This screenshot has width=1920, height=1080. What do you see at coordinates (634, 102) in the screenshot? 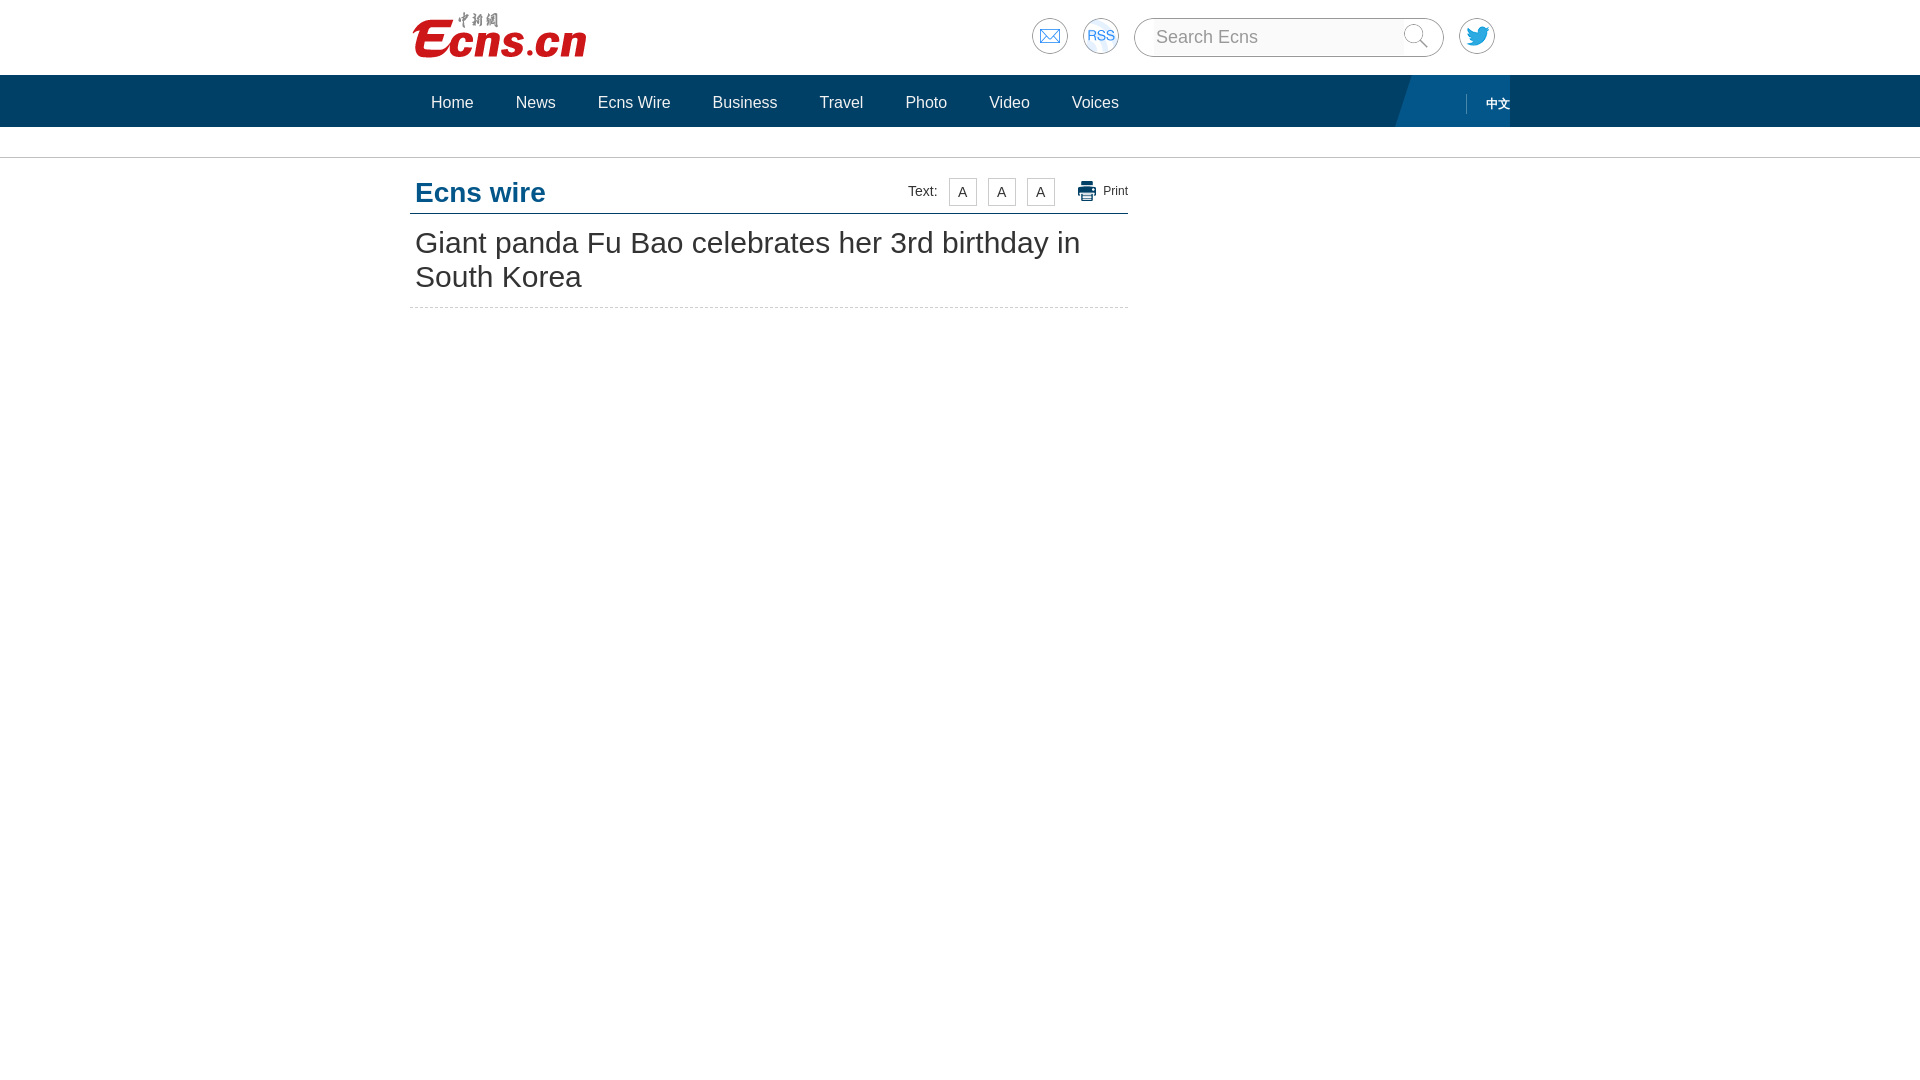
I see `Ecns Wire` at bounding box center [634, 102].